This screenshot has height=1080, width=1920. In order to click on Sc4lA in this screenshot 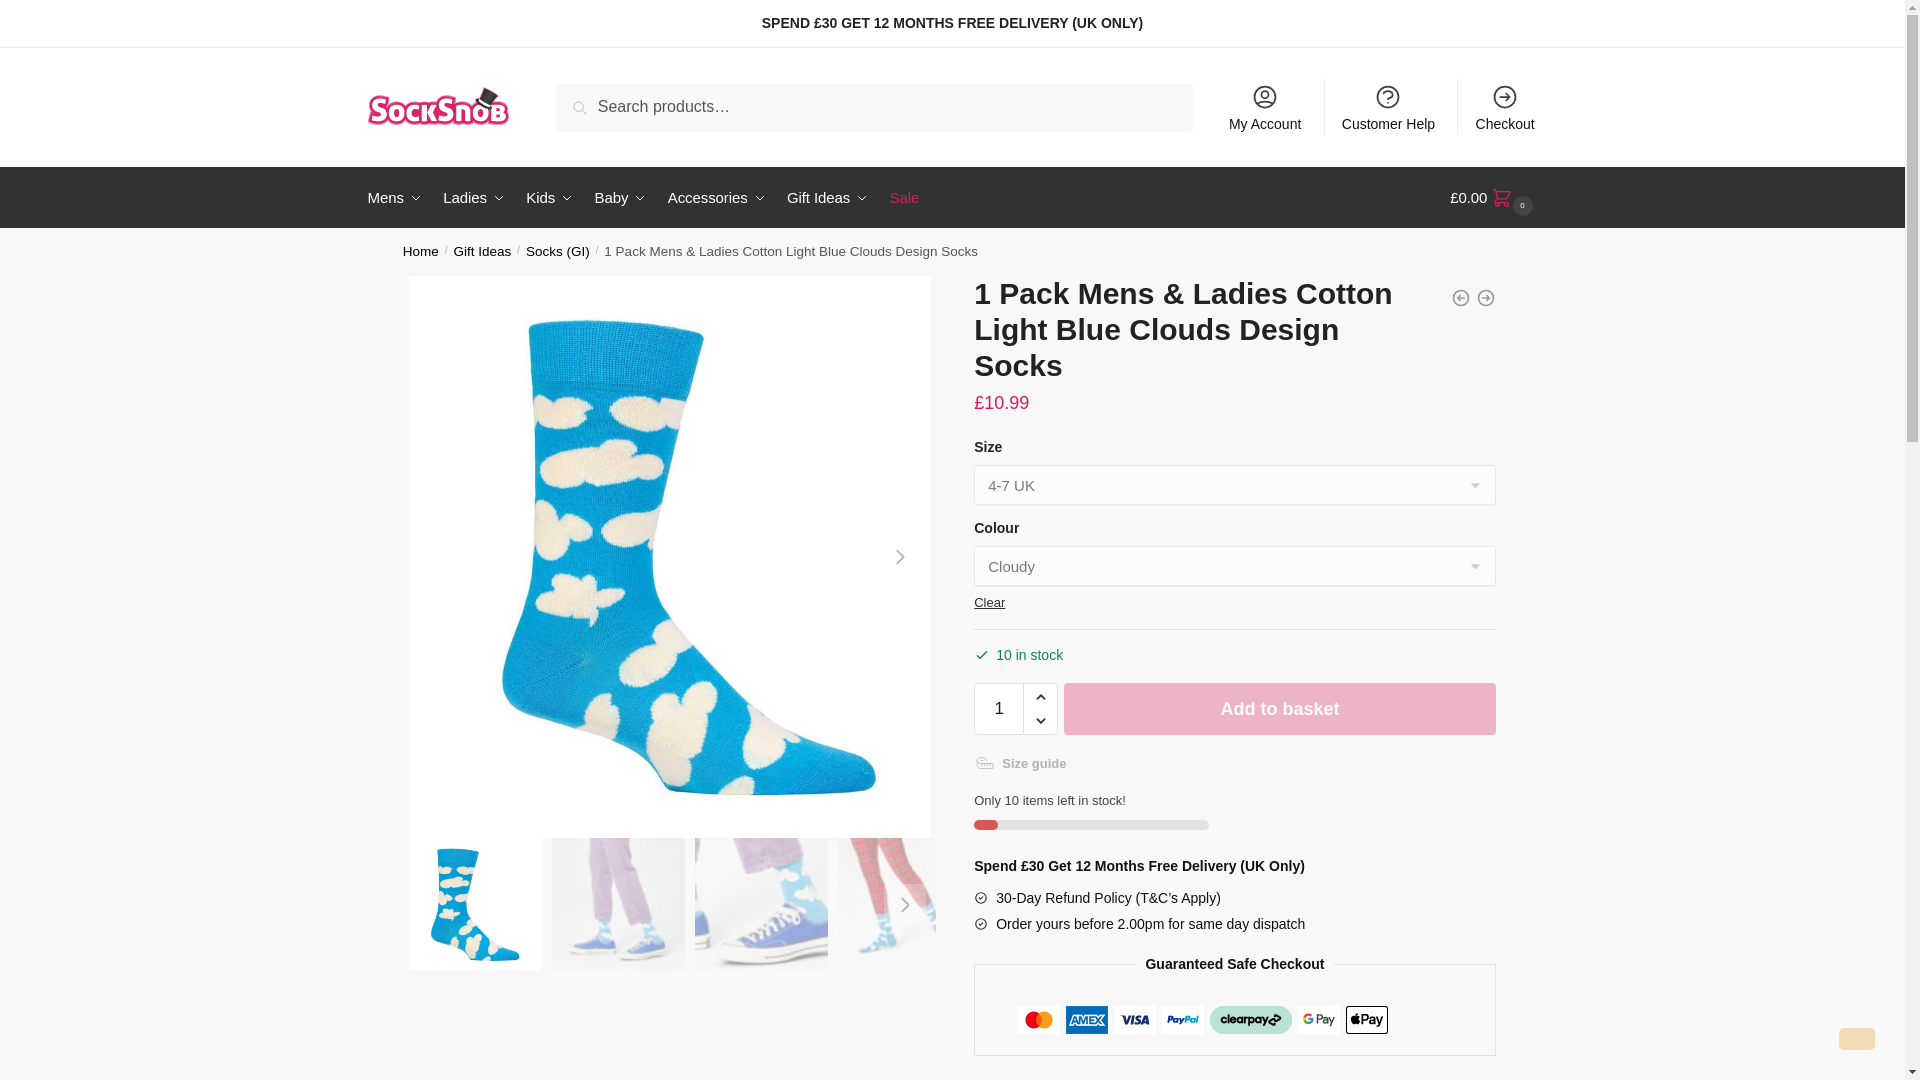, I will do `click(904, 904)`.